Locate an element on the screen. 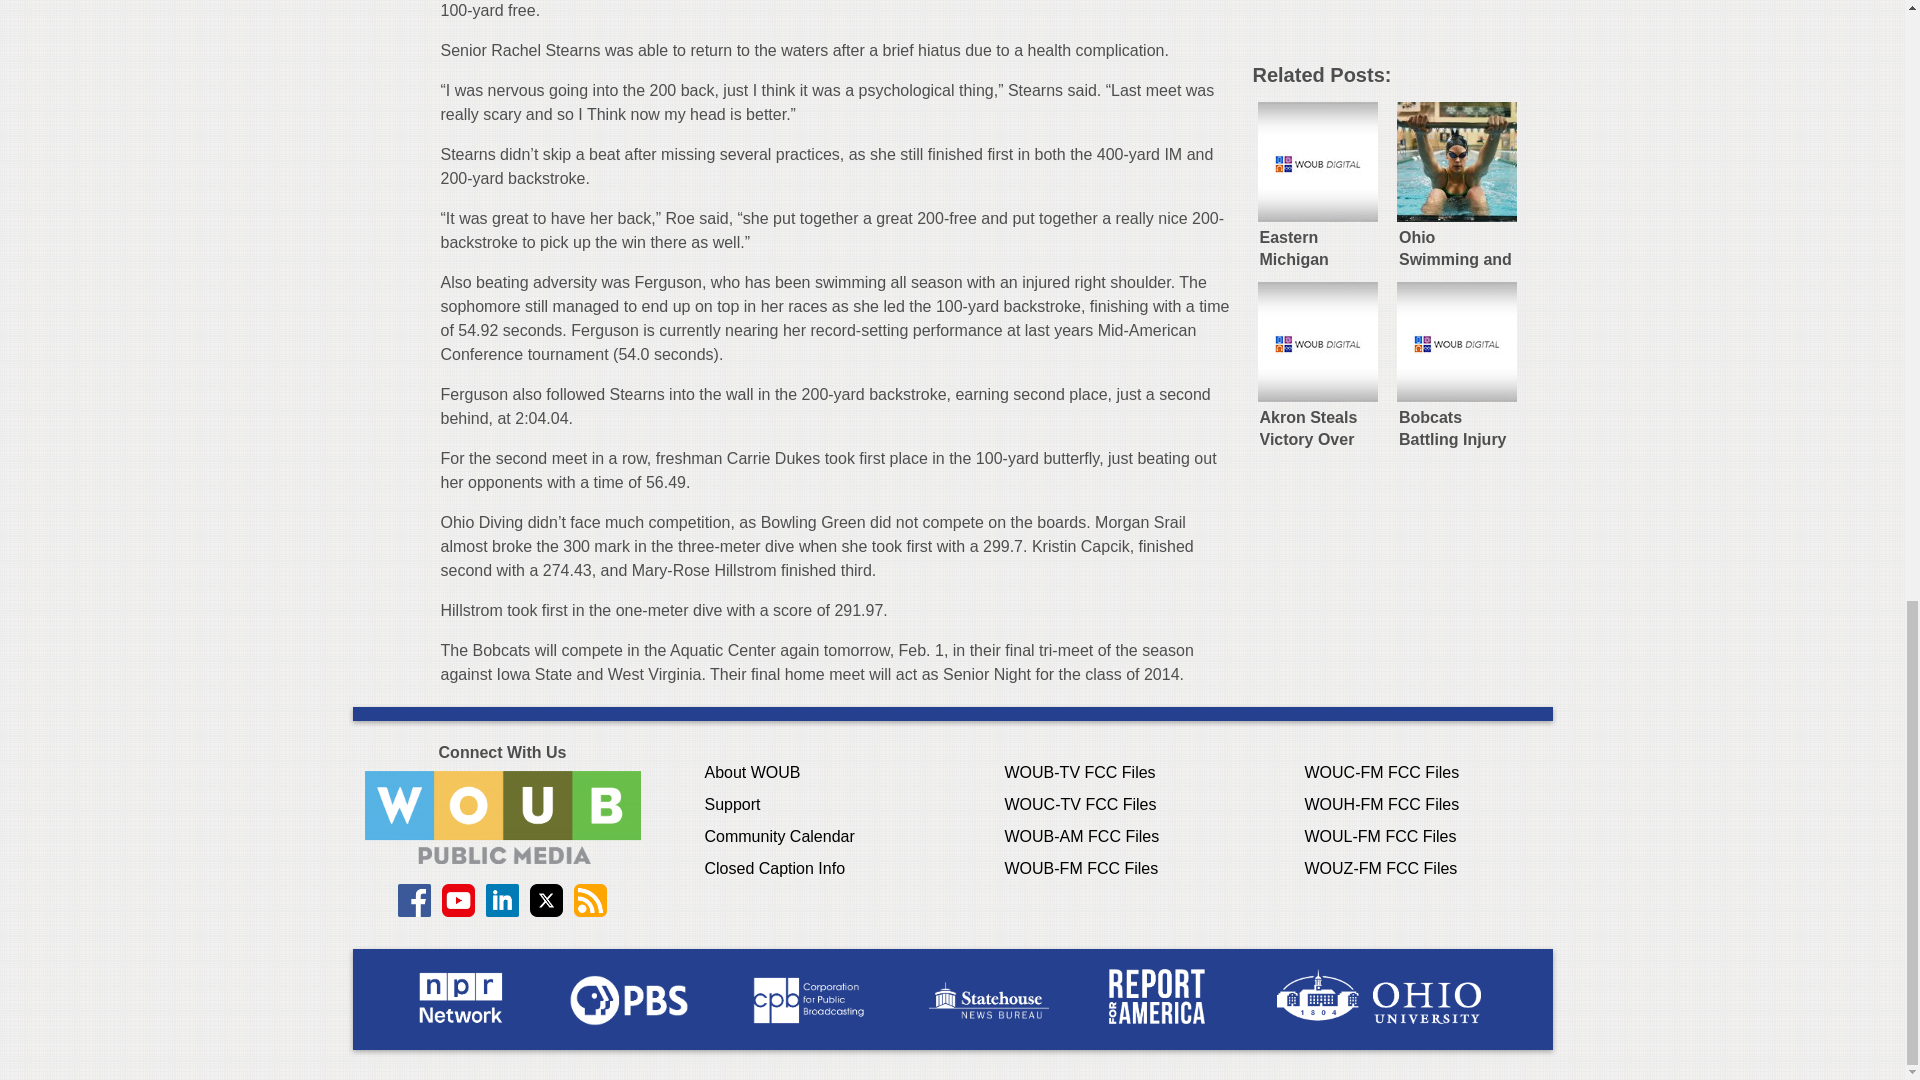  Bobcats Battling Injury Before Bowling Green Meet is located at coordinates (1457, 362).